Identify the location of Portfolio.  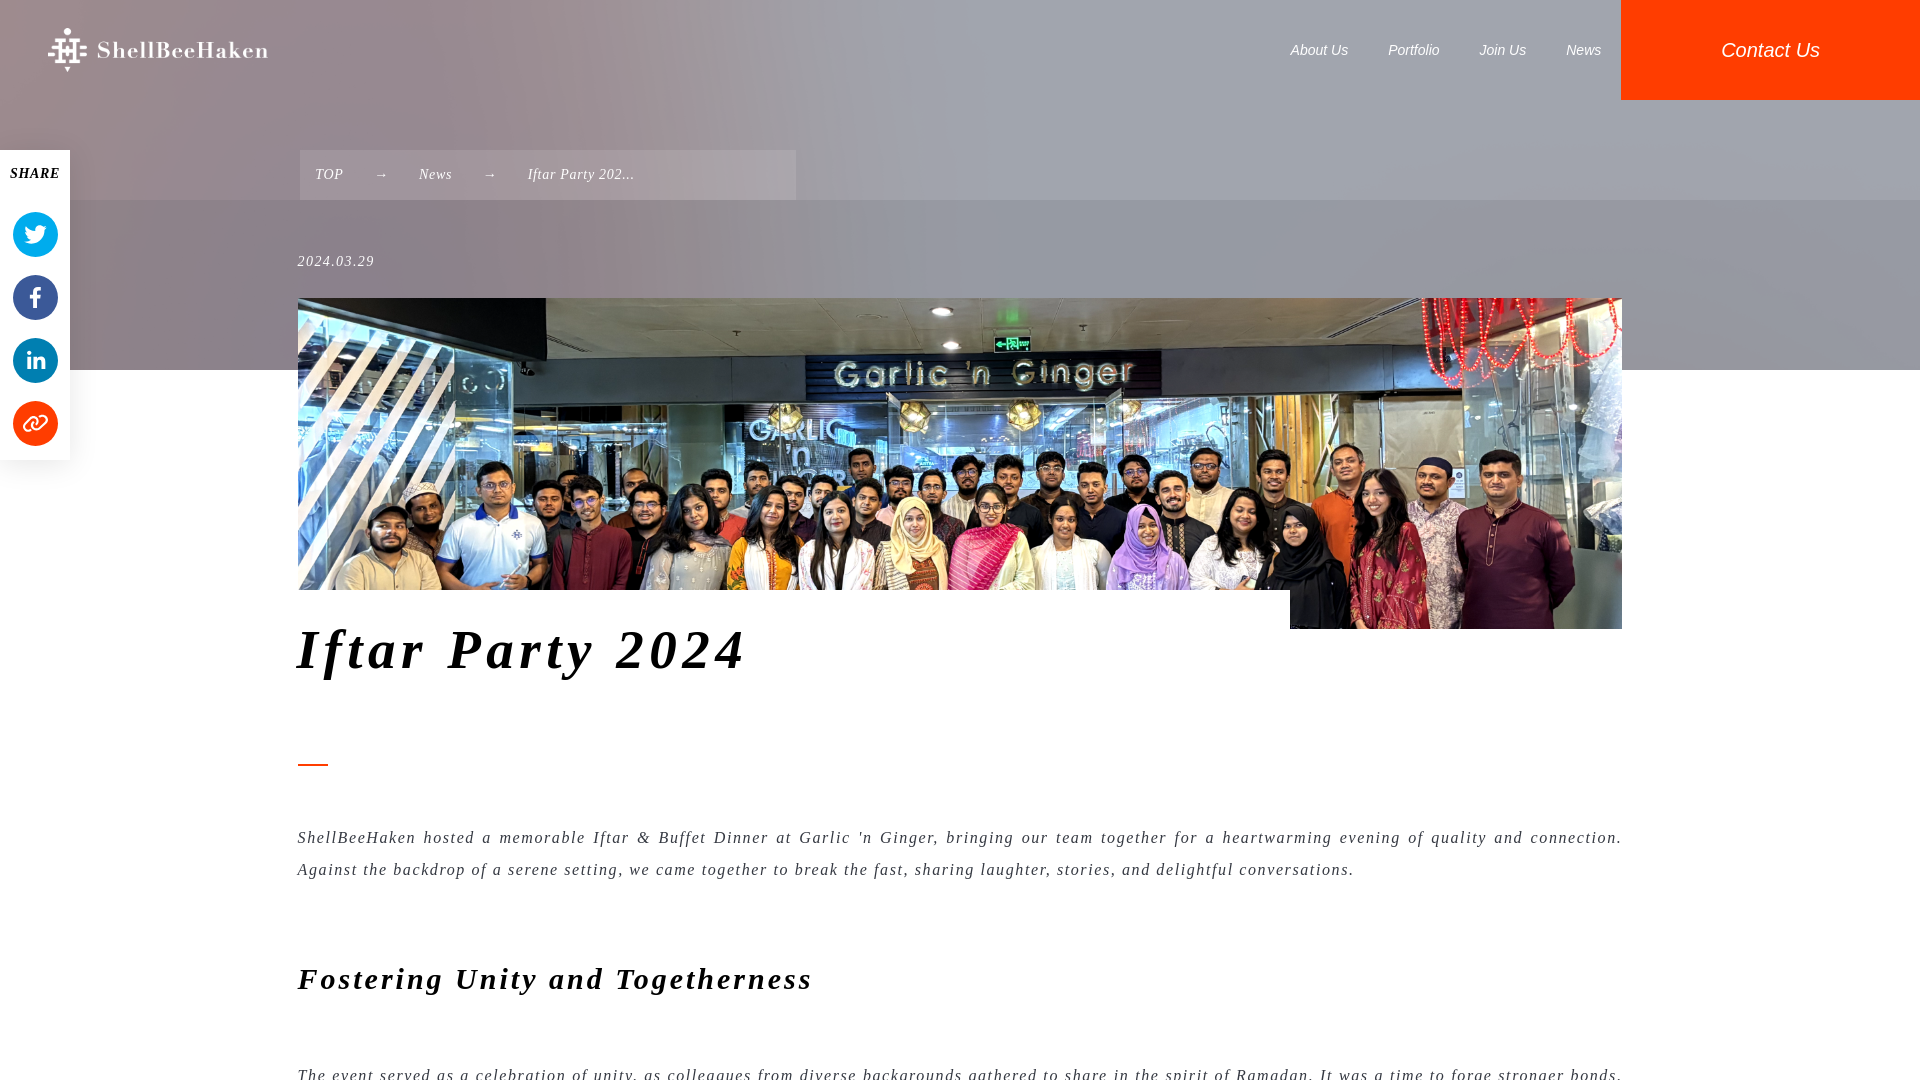
(1413, 50).